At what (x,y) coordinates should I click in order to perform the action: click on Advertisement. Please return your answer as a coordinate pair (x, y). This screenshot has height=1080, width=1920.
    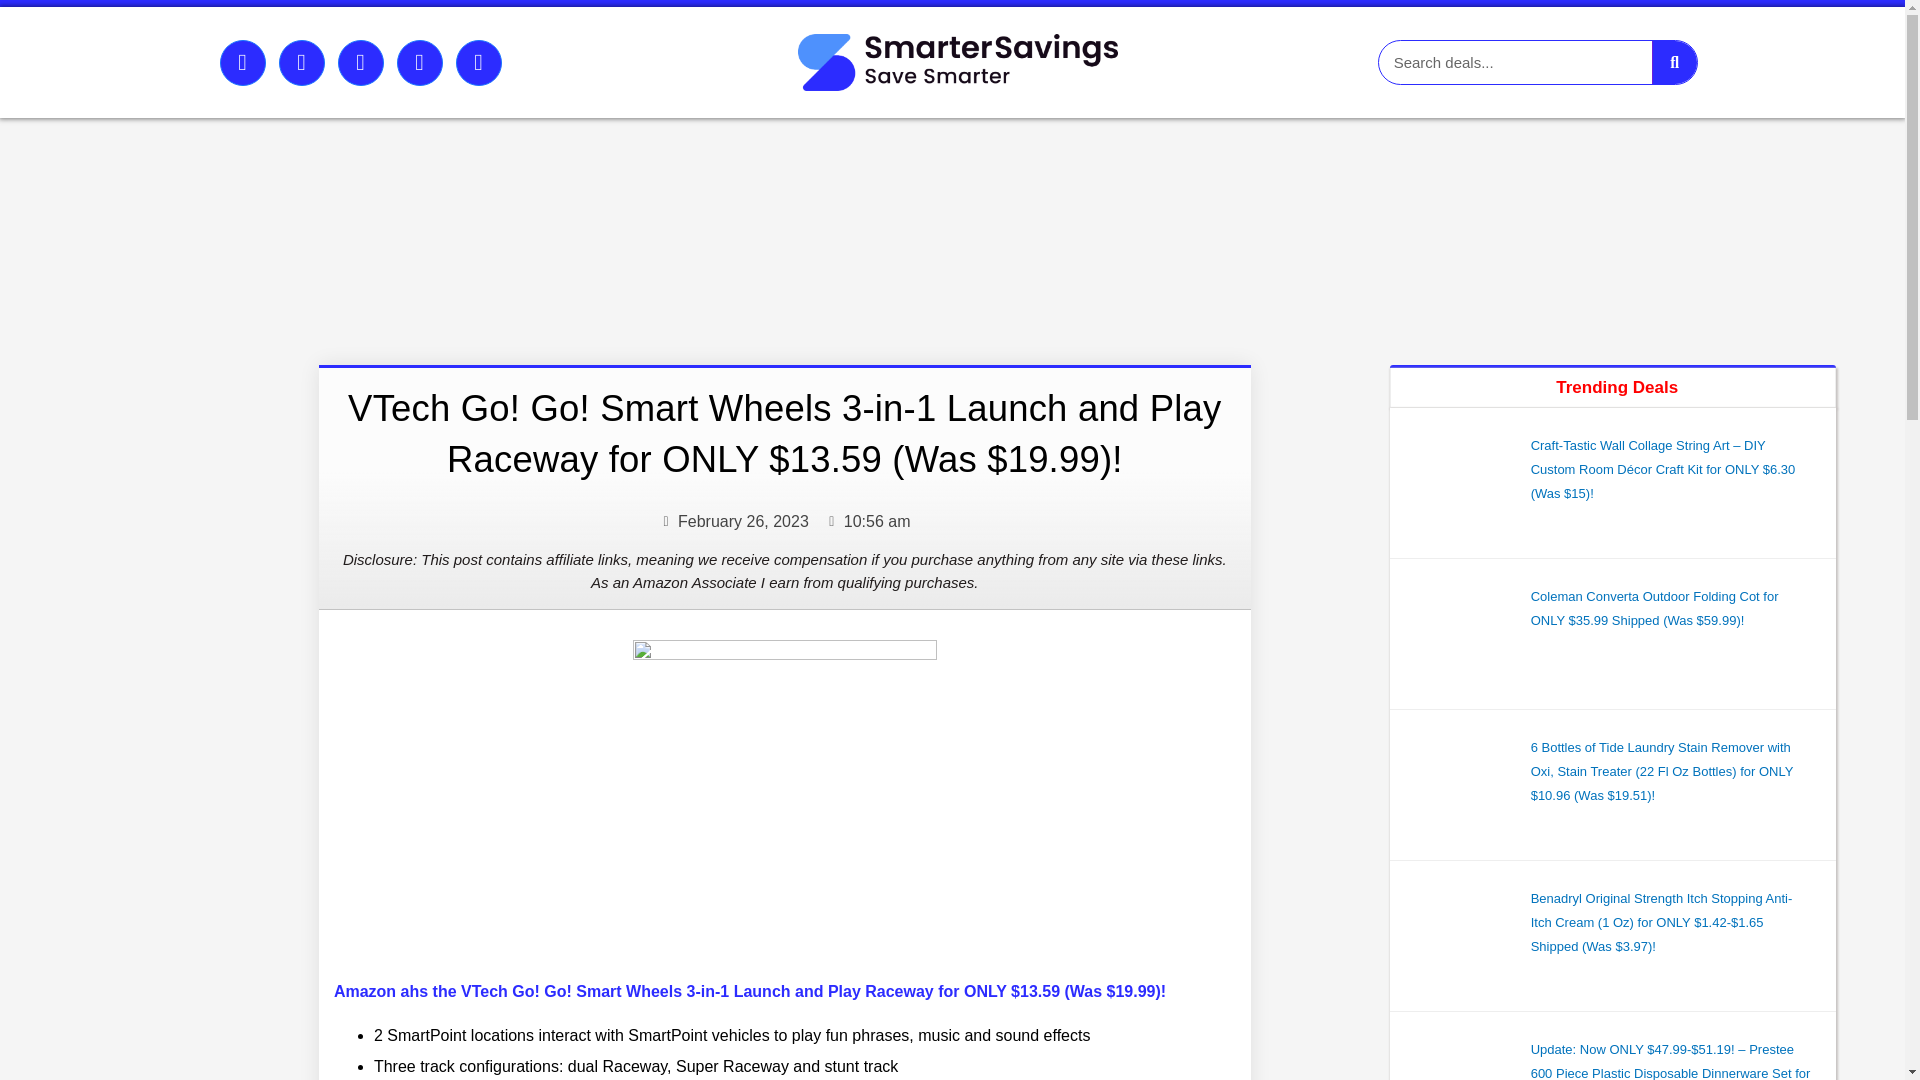
    Looking at the image, I should click on (566, 222).